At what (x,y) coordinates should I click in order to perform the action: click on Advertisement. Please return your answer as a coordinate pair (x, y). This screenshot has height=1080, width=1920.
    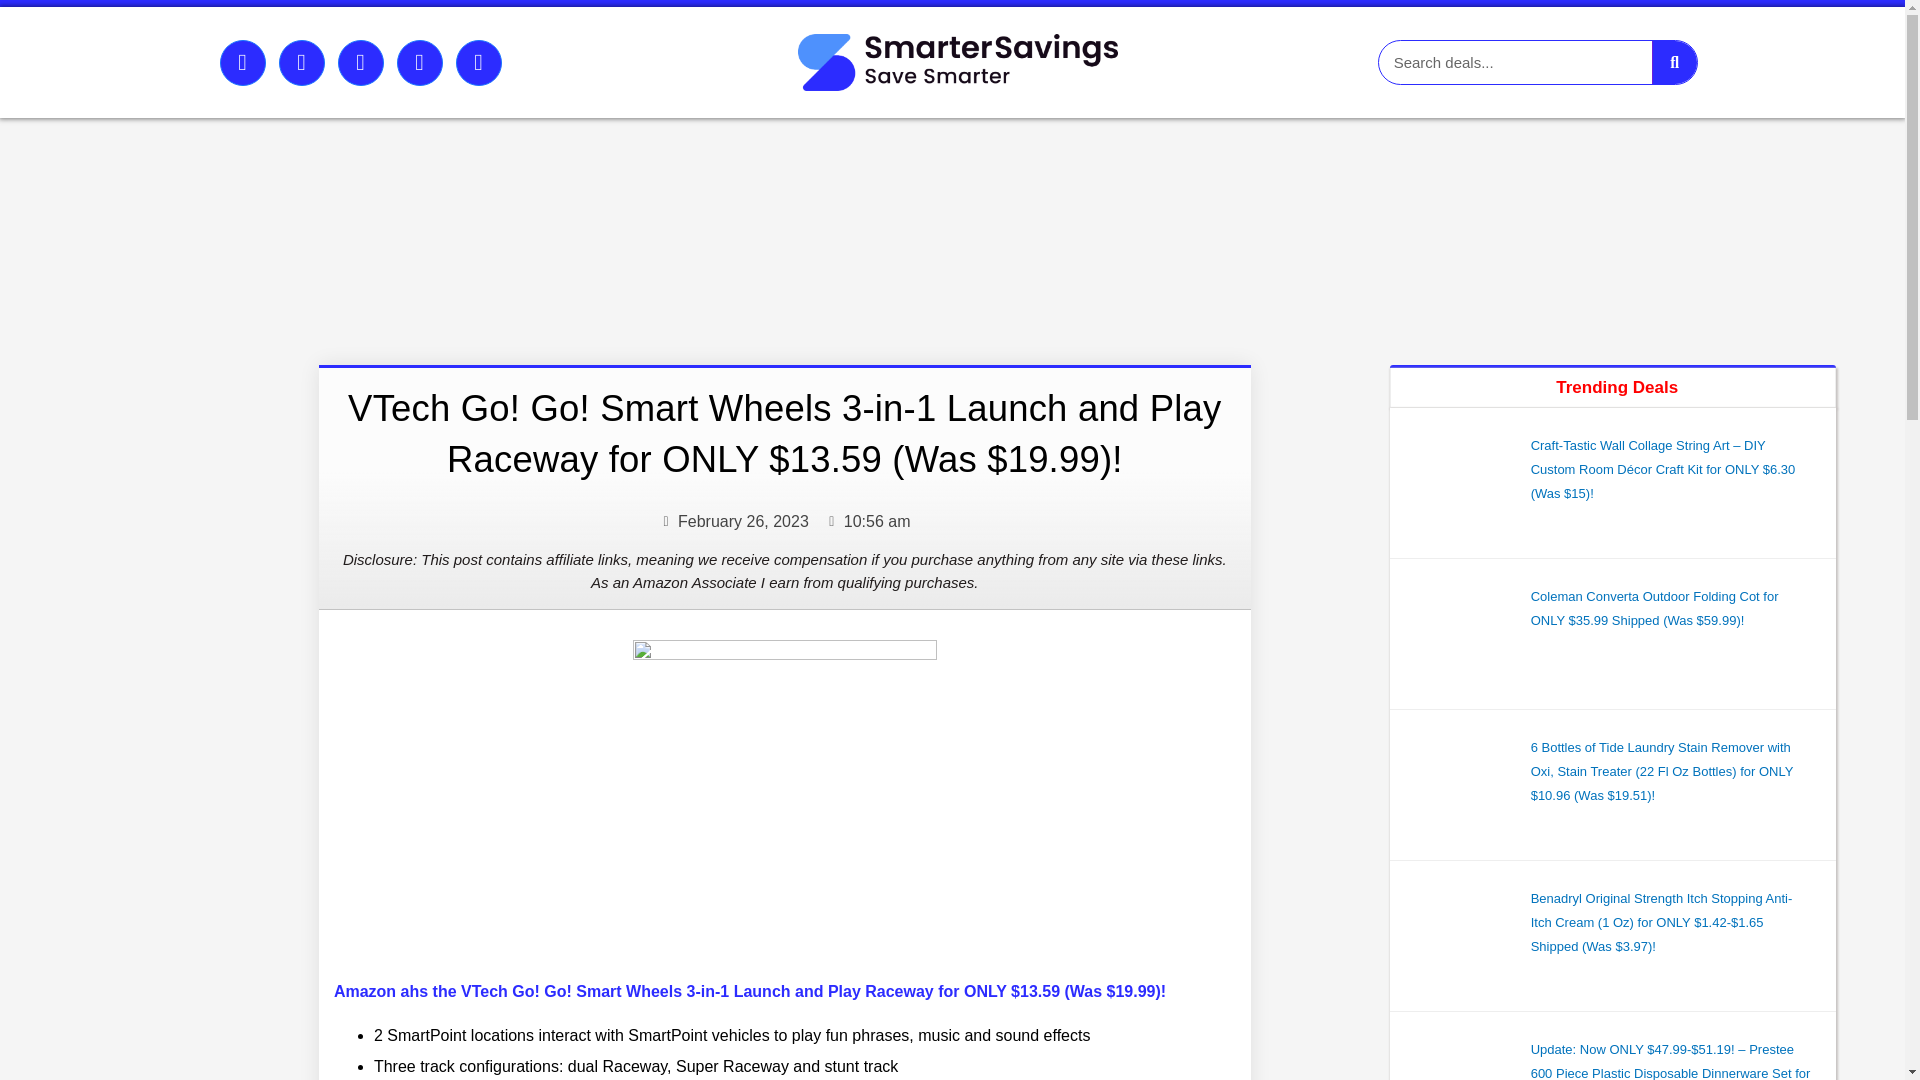
    Looking at the image, I should click on (566, 222).